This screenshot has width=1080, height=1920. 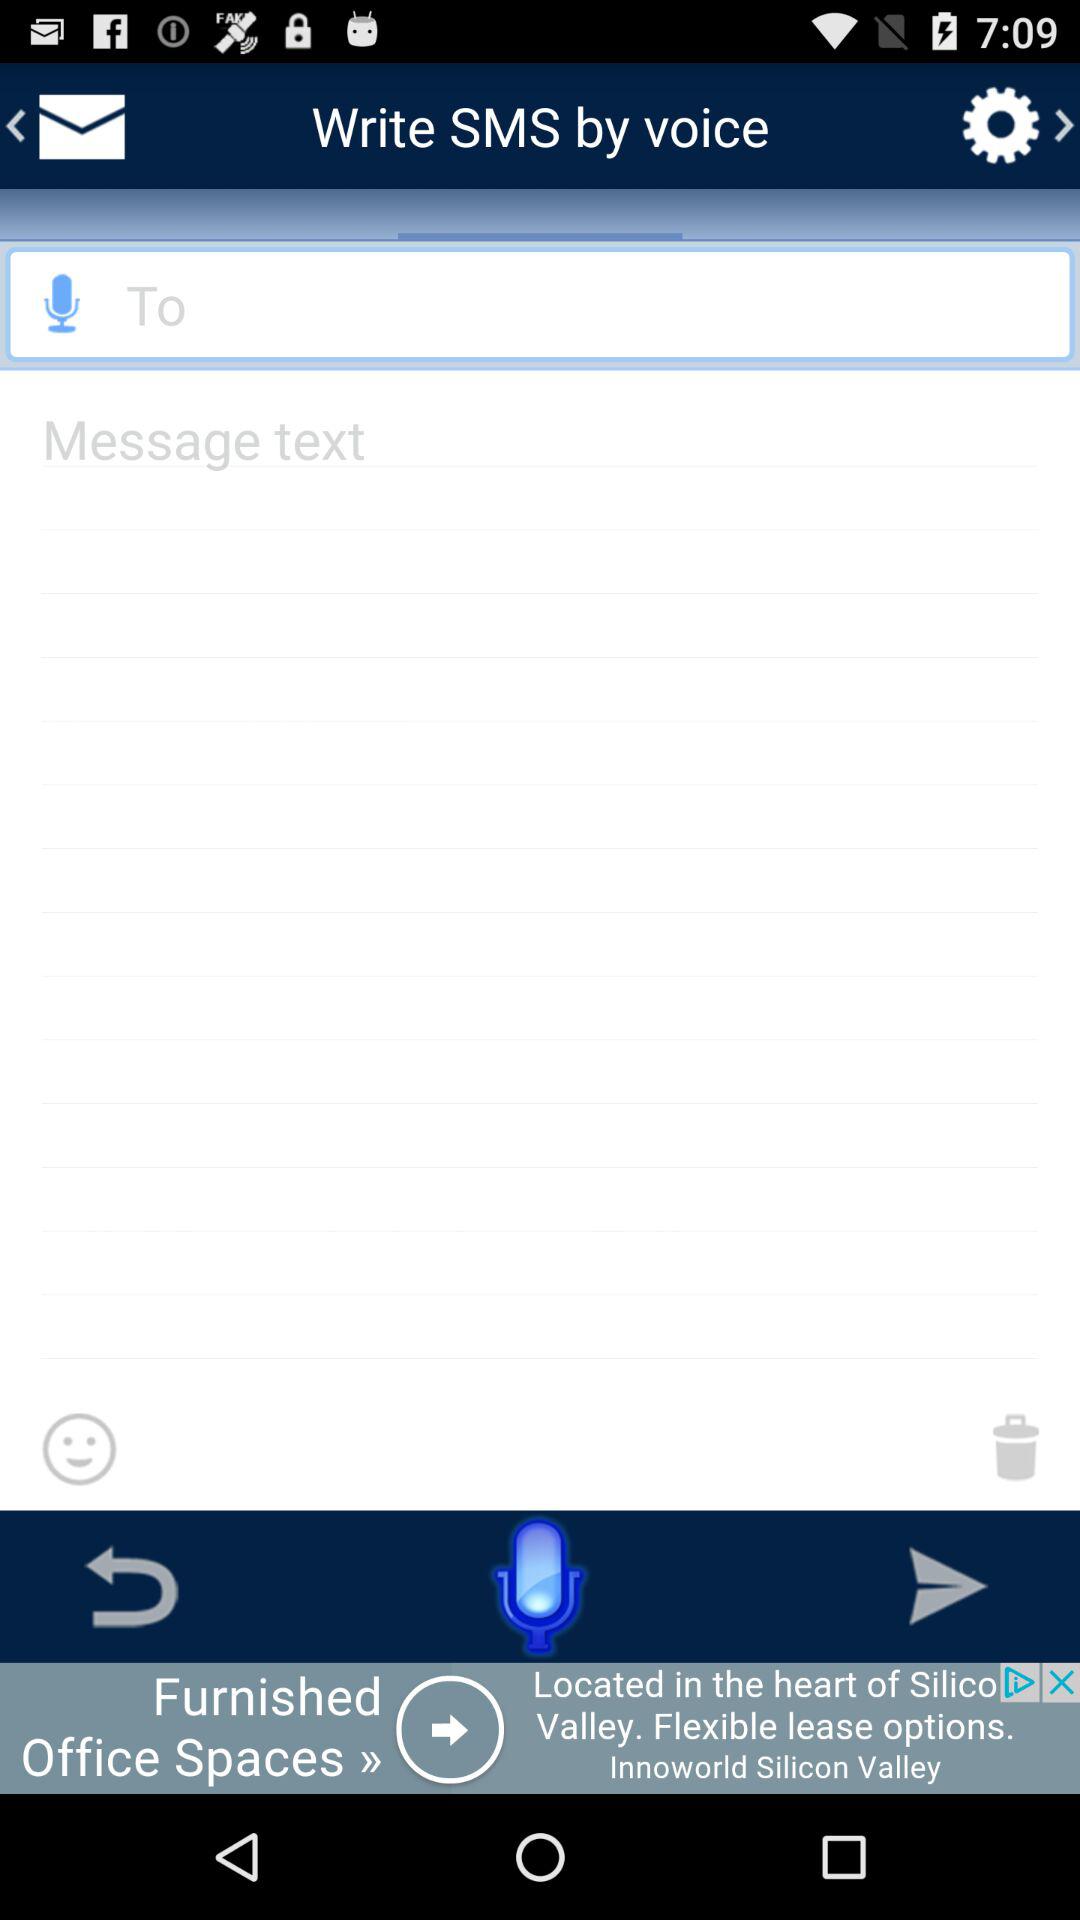 What do you see at coordinates (1001, 125) in the screenshot?
I see `go to setting option` at bounding box center [1001, 125].